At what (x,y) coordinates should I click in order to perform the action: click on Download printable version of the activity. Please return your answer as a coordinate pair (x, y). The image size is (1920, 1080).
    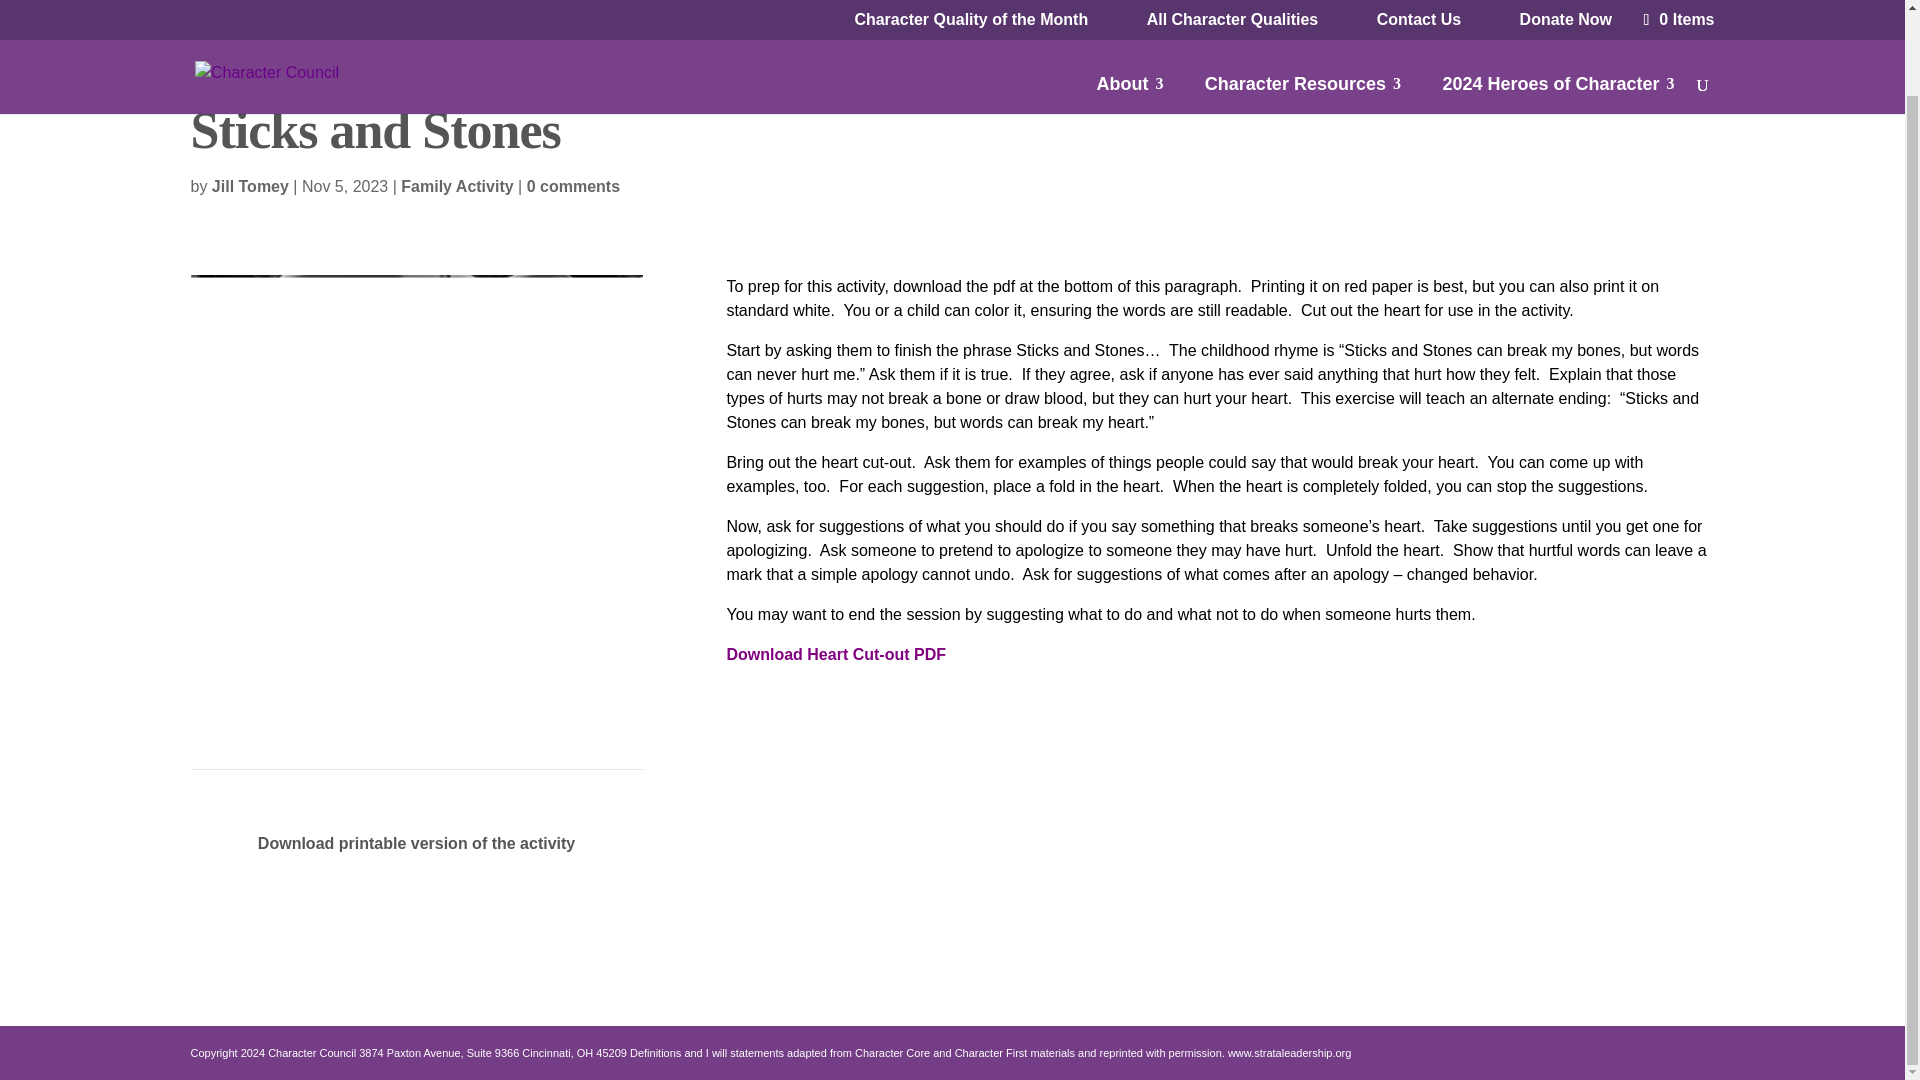
    Looking at the image, I should click on (416, 843).